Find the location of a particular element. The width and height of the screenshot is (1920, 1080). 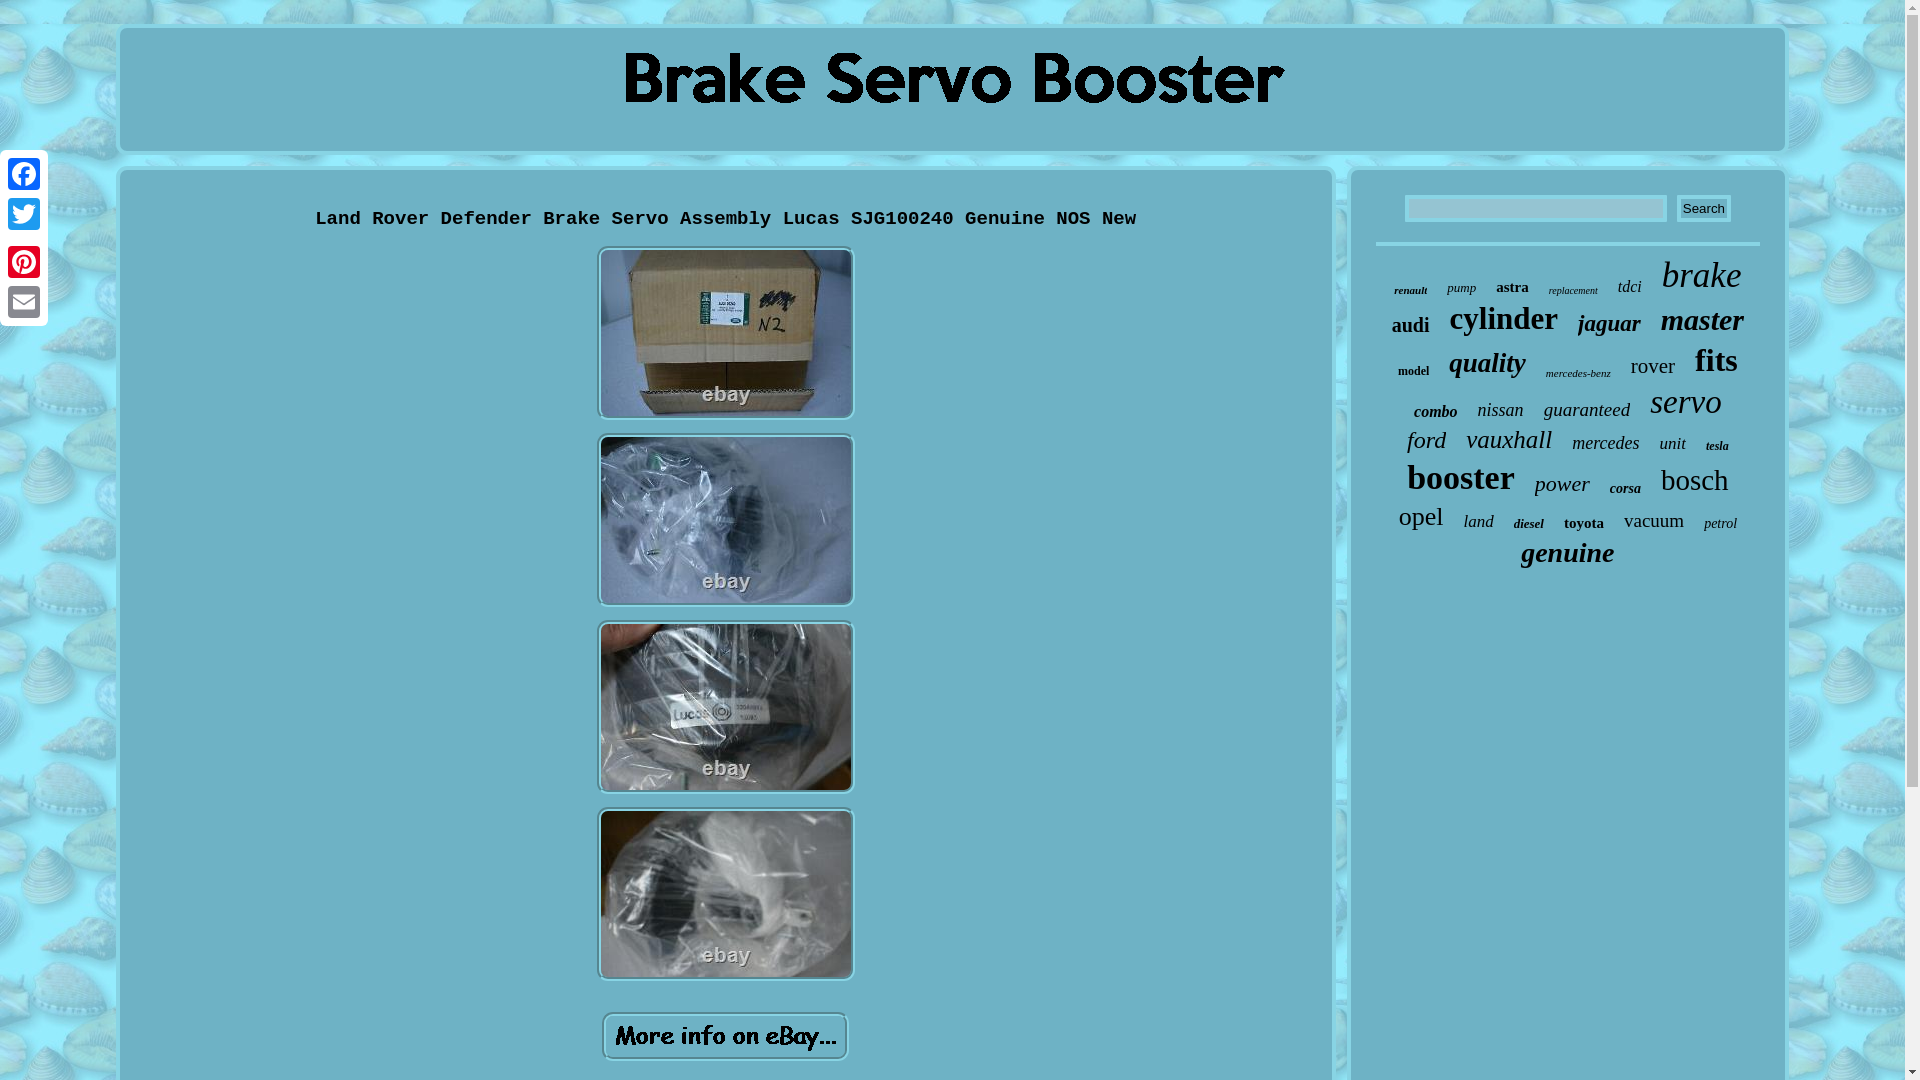

cylinder is located at coordinates (1504, 318).